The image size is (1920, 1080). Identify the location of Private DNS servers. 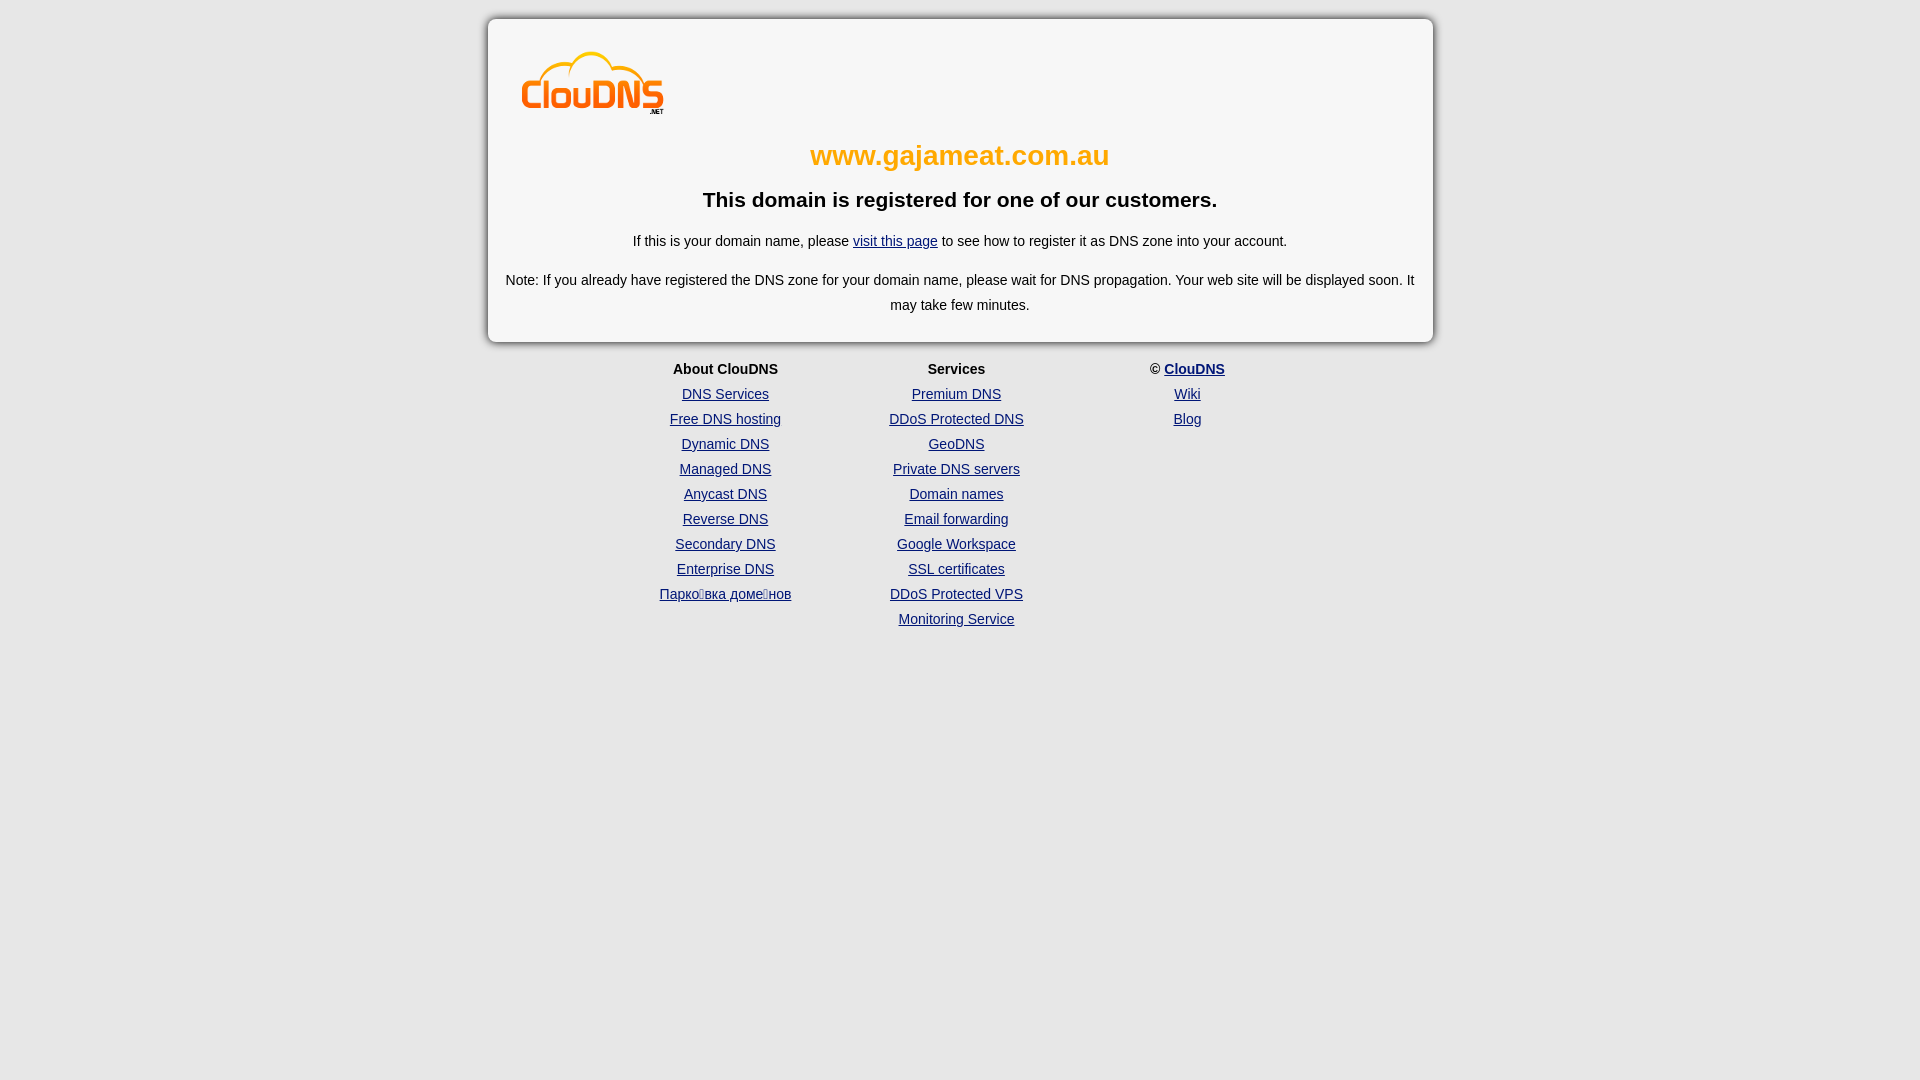
(956, 469).